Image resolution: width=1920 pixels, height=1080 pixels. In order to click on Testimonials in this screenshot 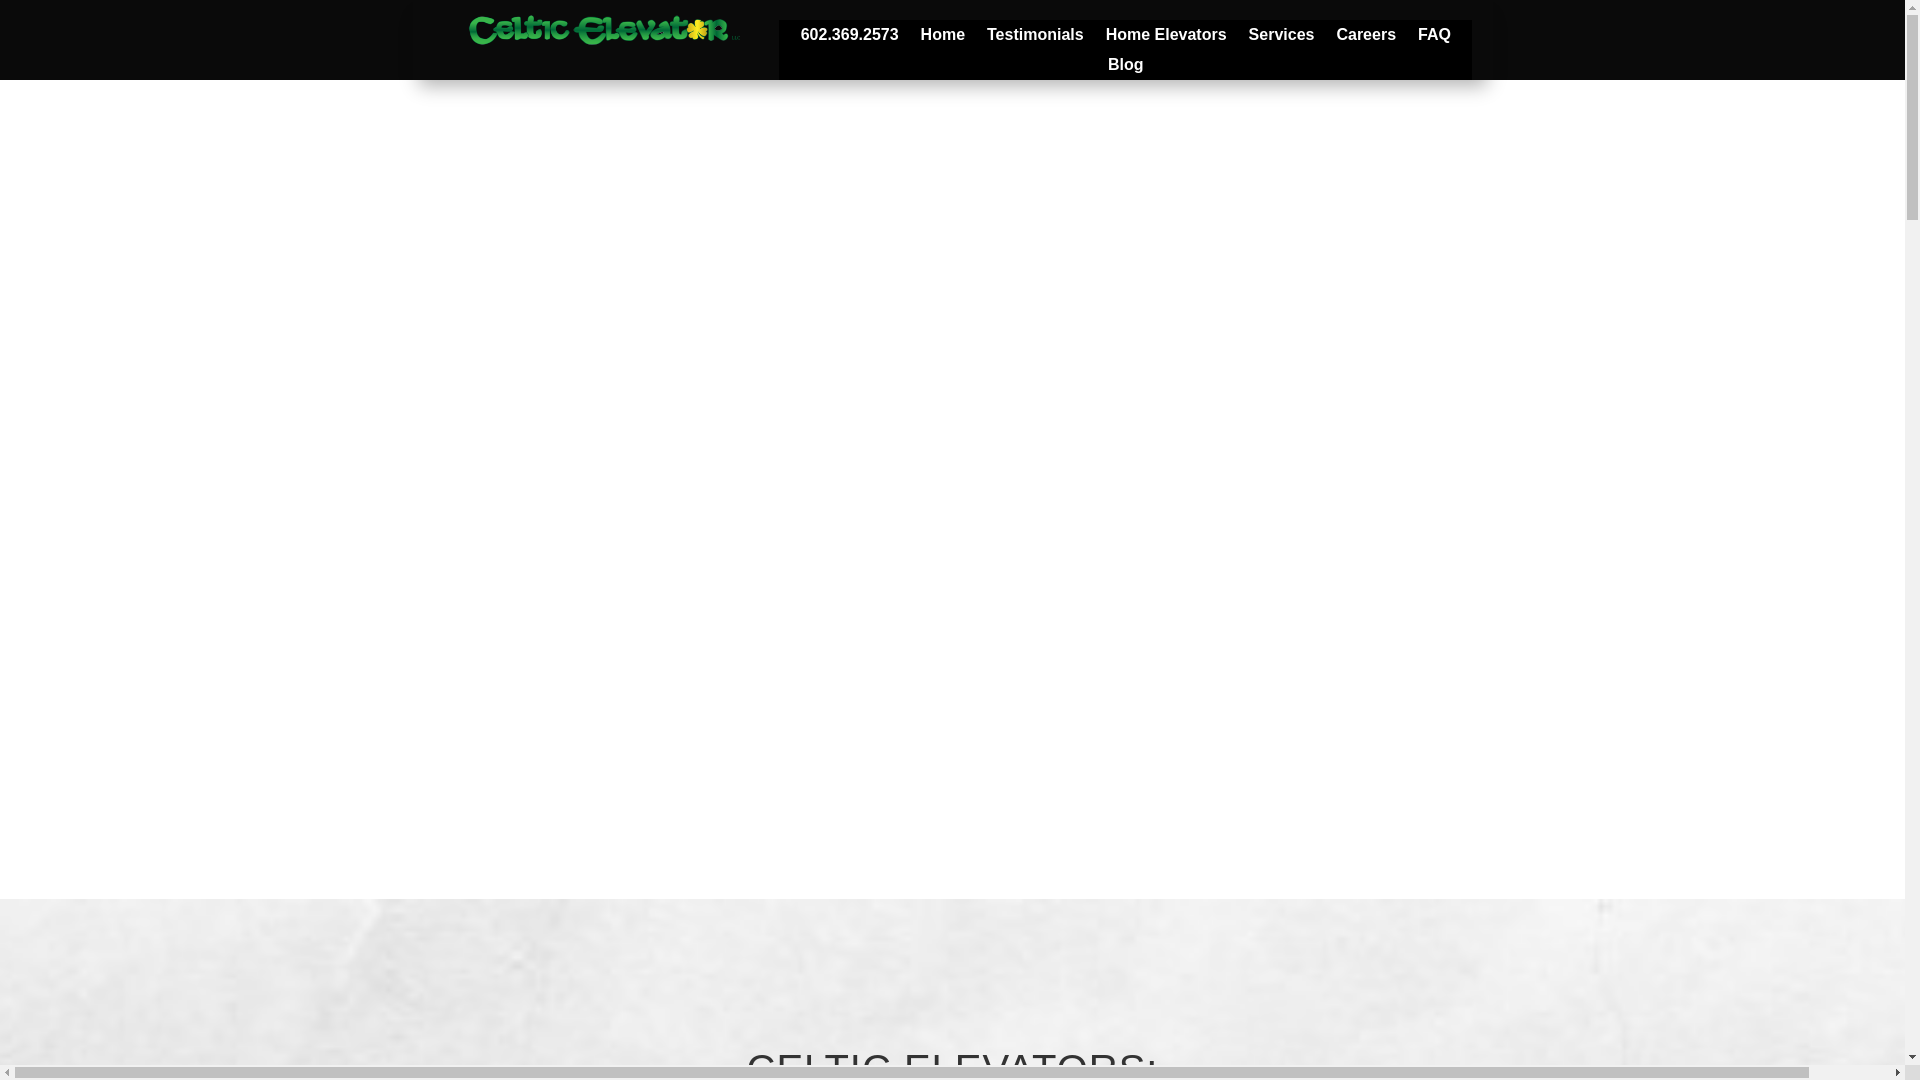, I will do `click(1035, 38)`.